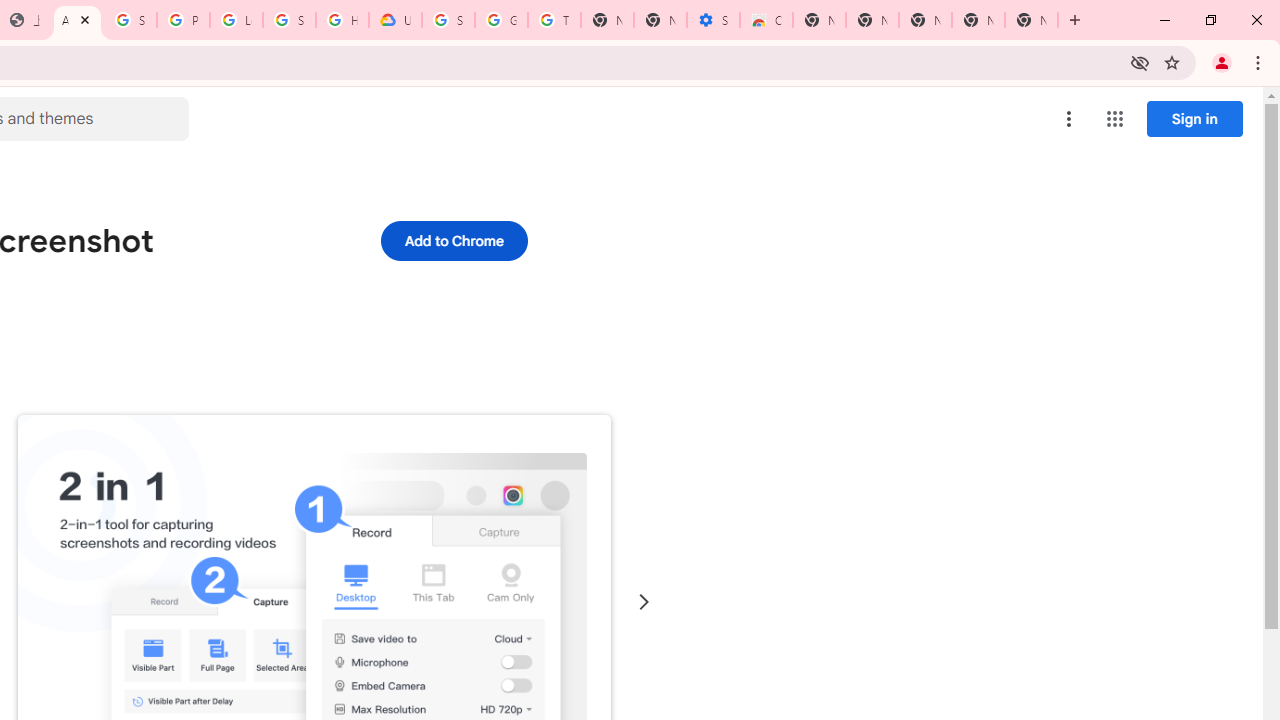  Describe the element at coordinates (1069, 118) in the screenshot. I see `More options menu` at that location.